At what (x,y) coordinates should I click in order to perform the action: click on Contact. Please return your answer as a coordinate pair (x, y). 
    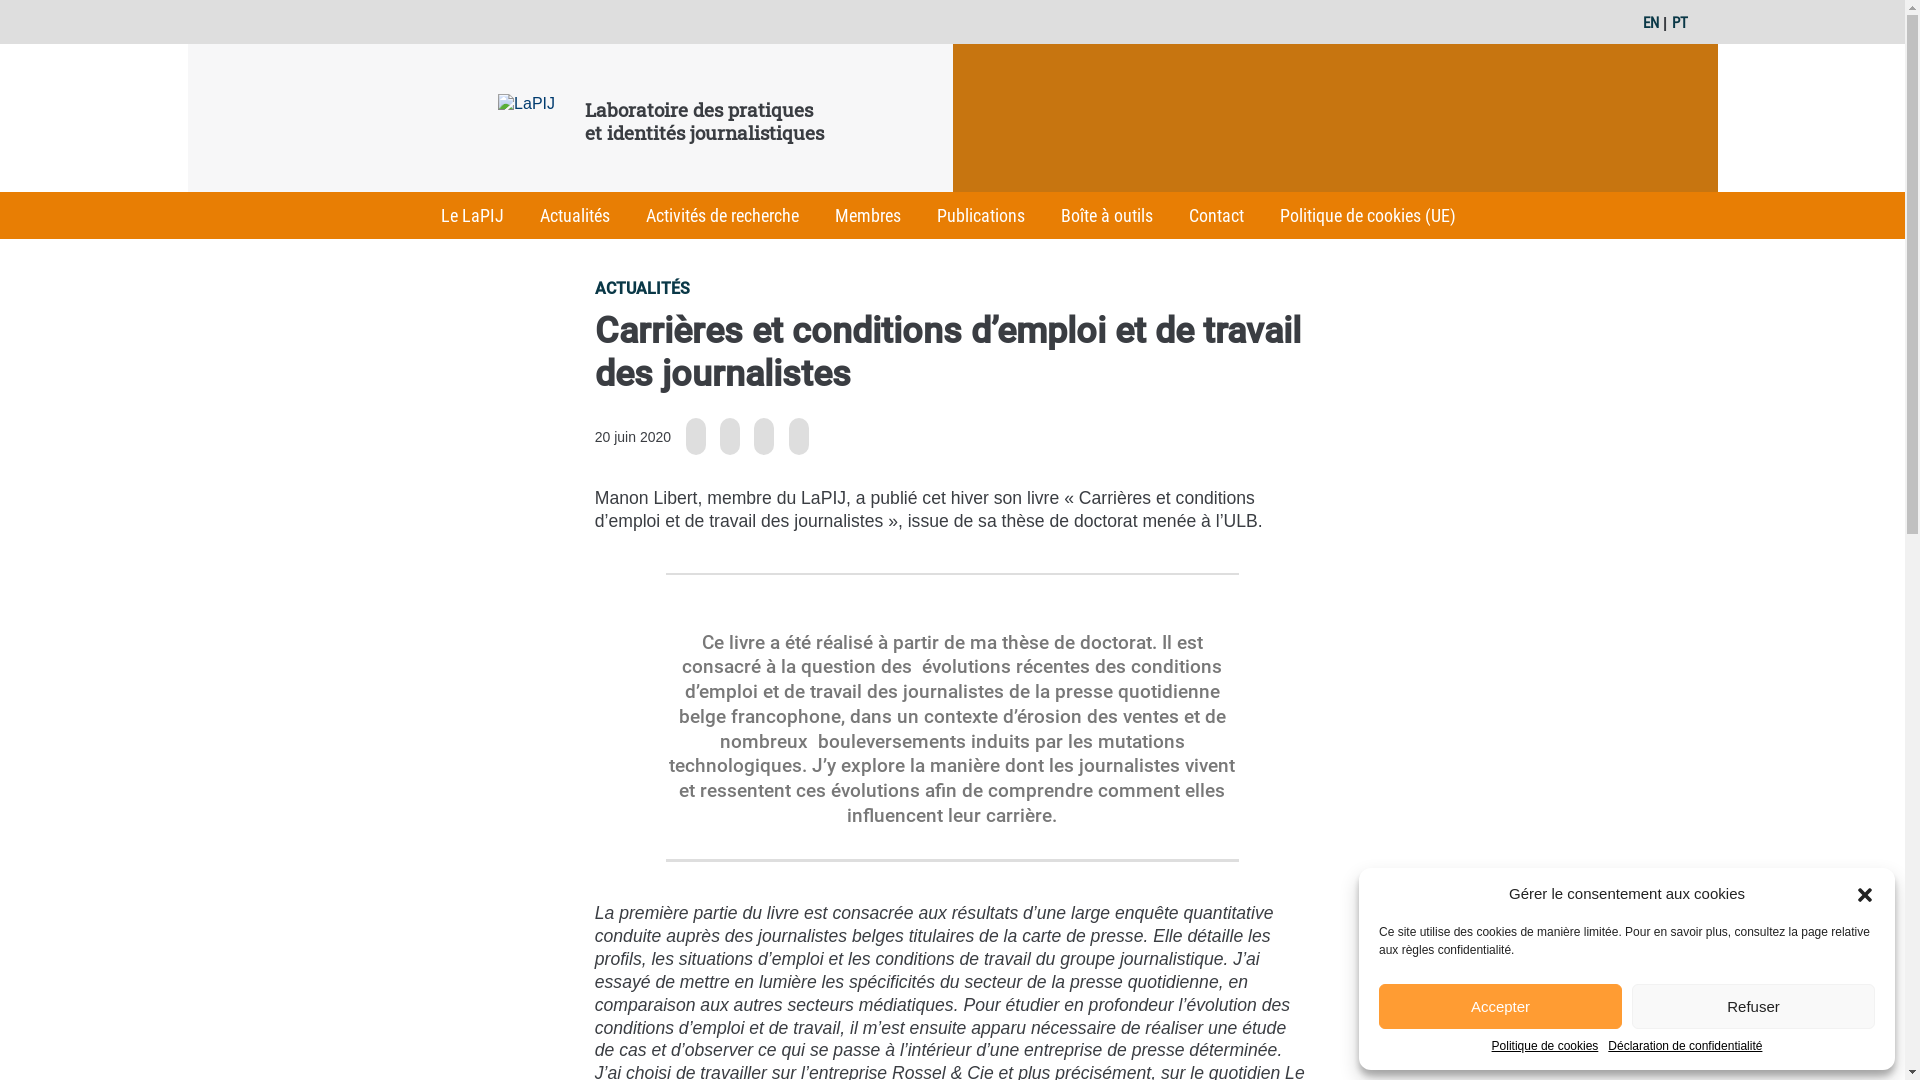
    Looking at the image, I should click on (1216, 216).